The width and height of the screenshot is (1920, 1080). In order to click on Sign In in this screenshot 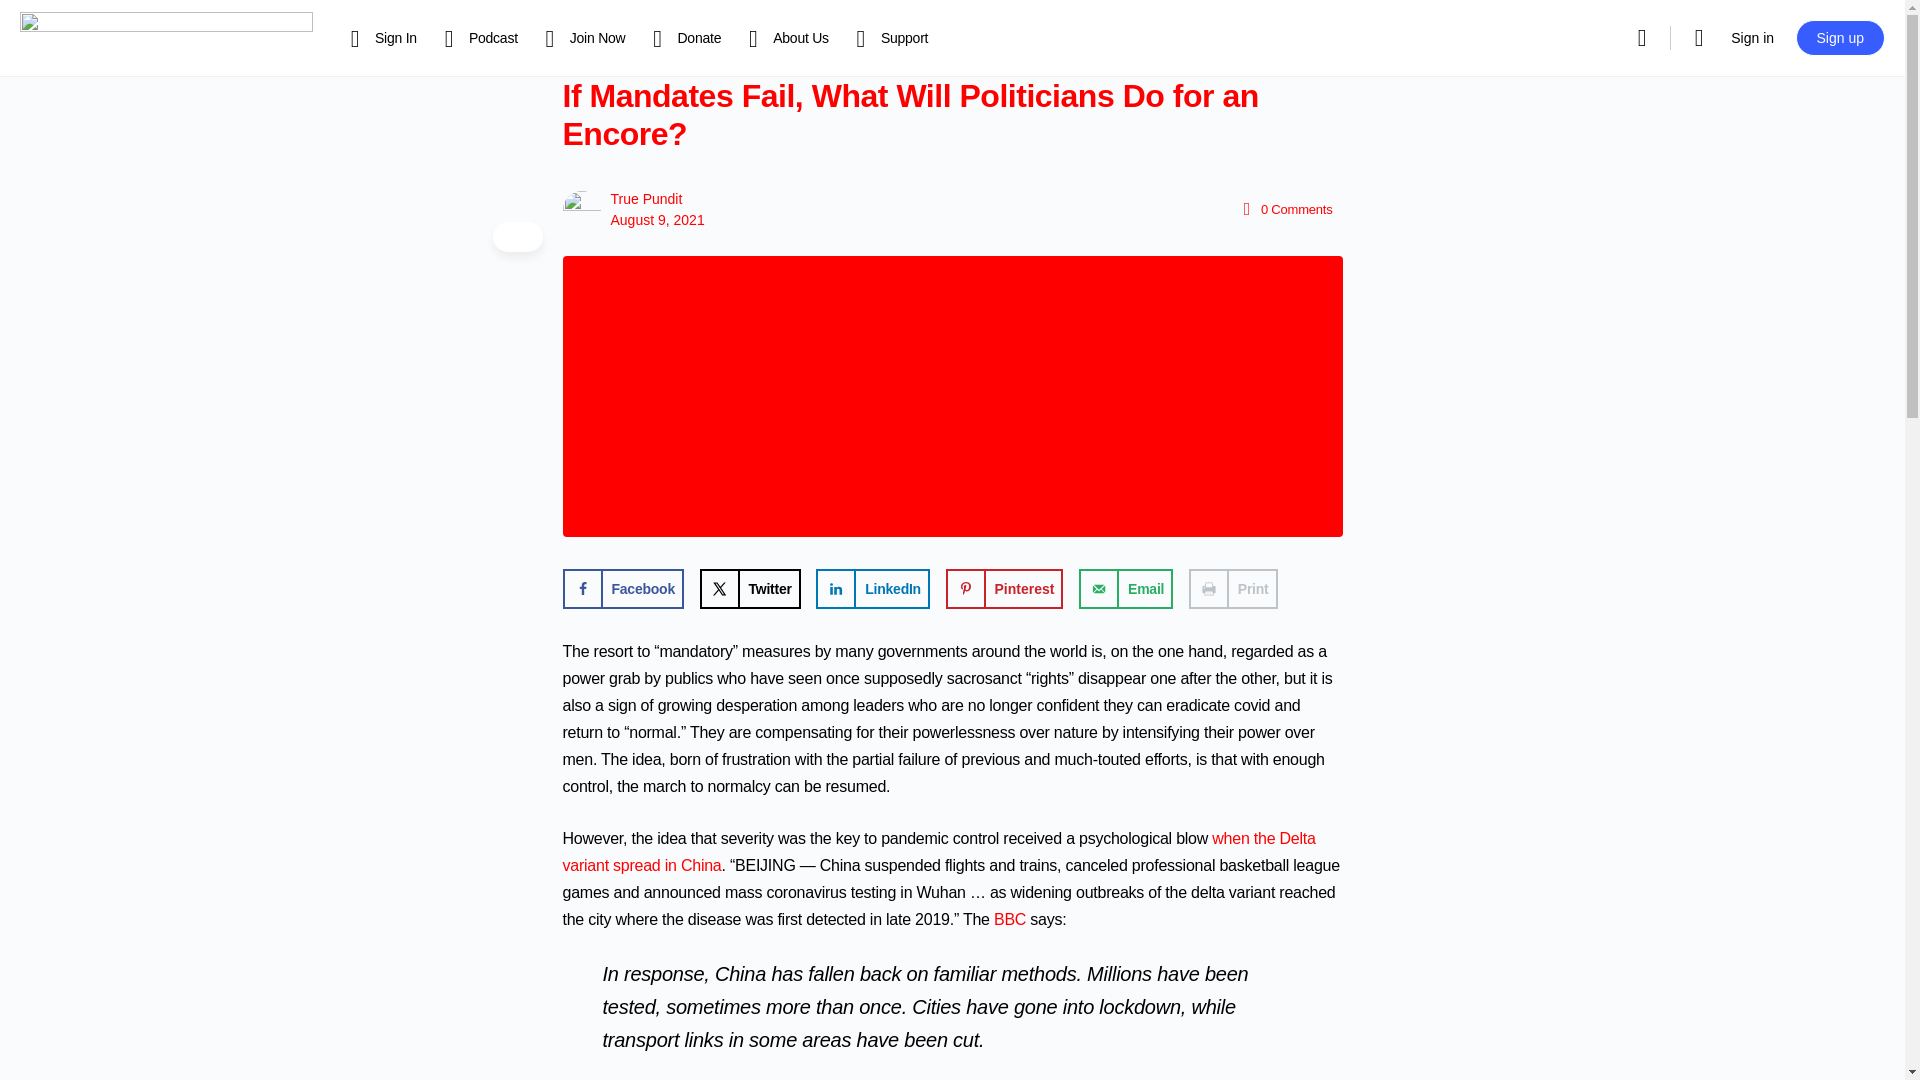, I will do `click(380, 38)`.